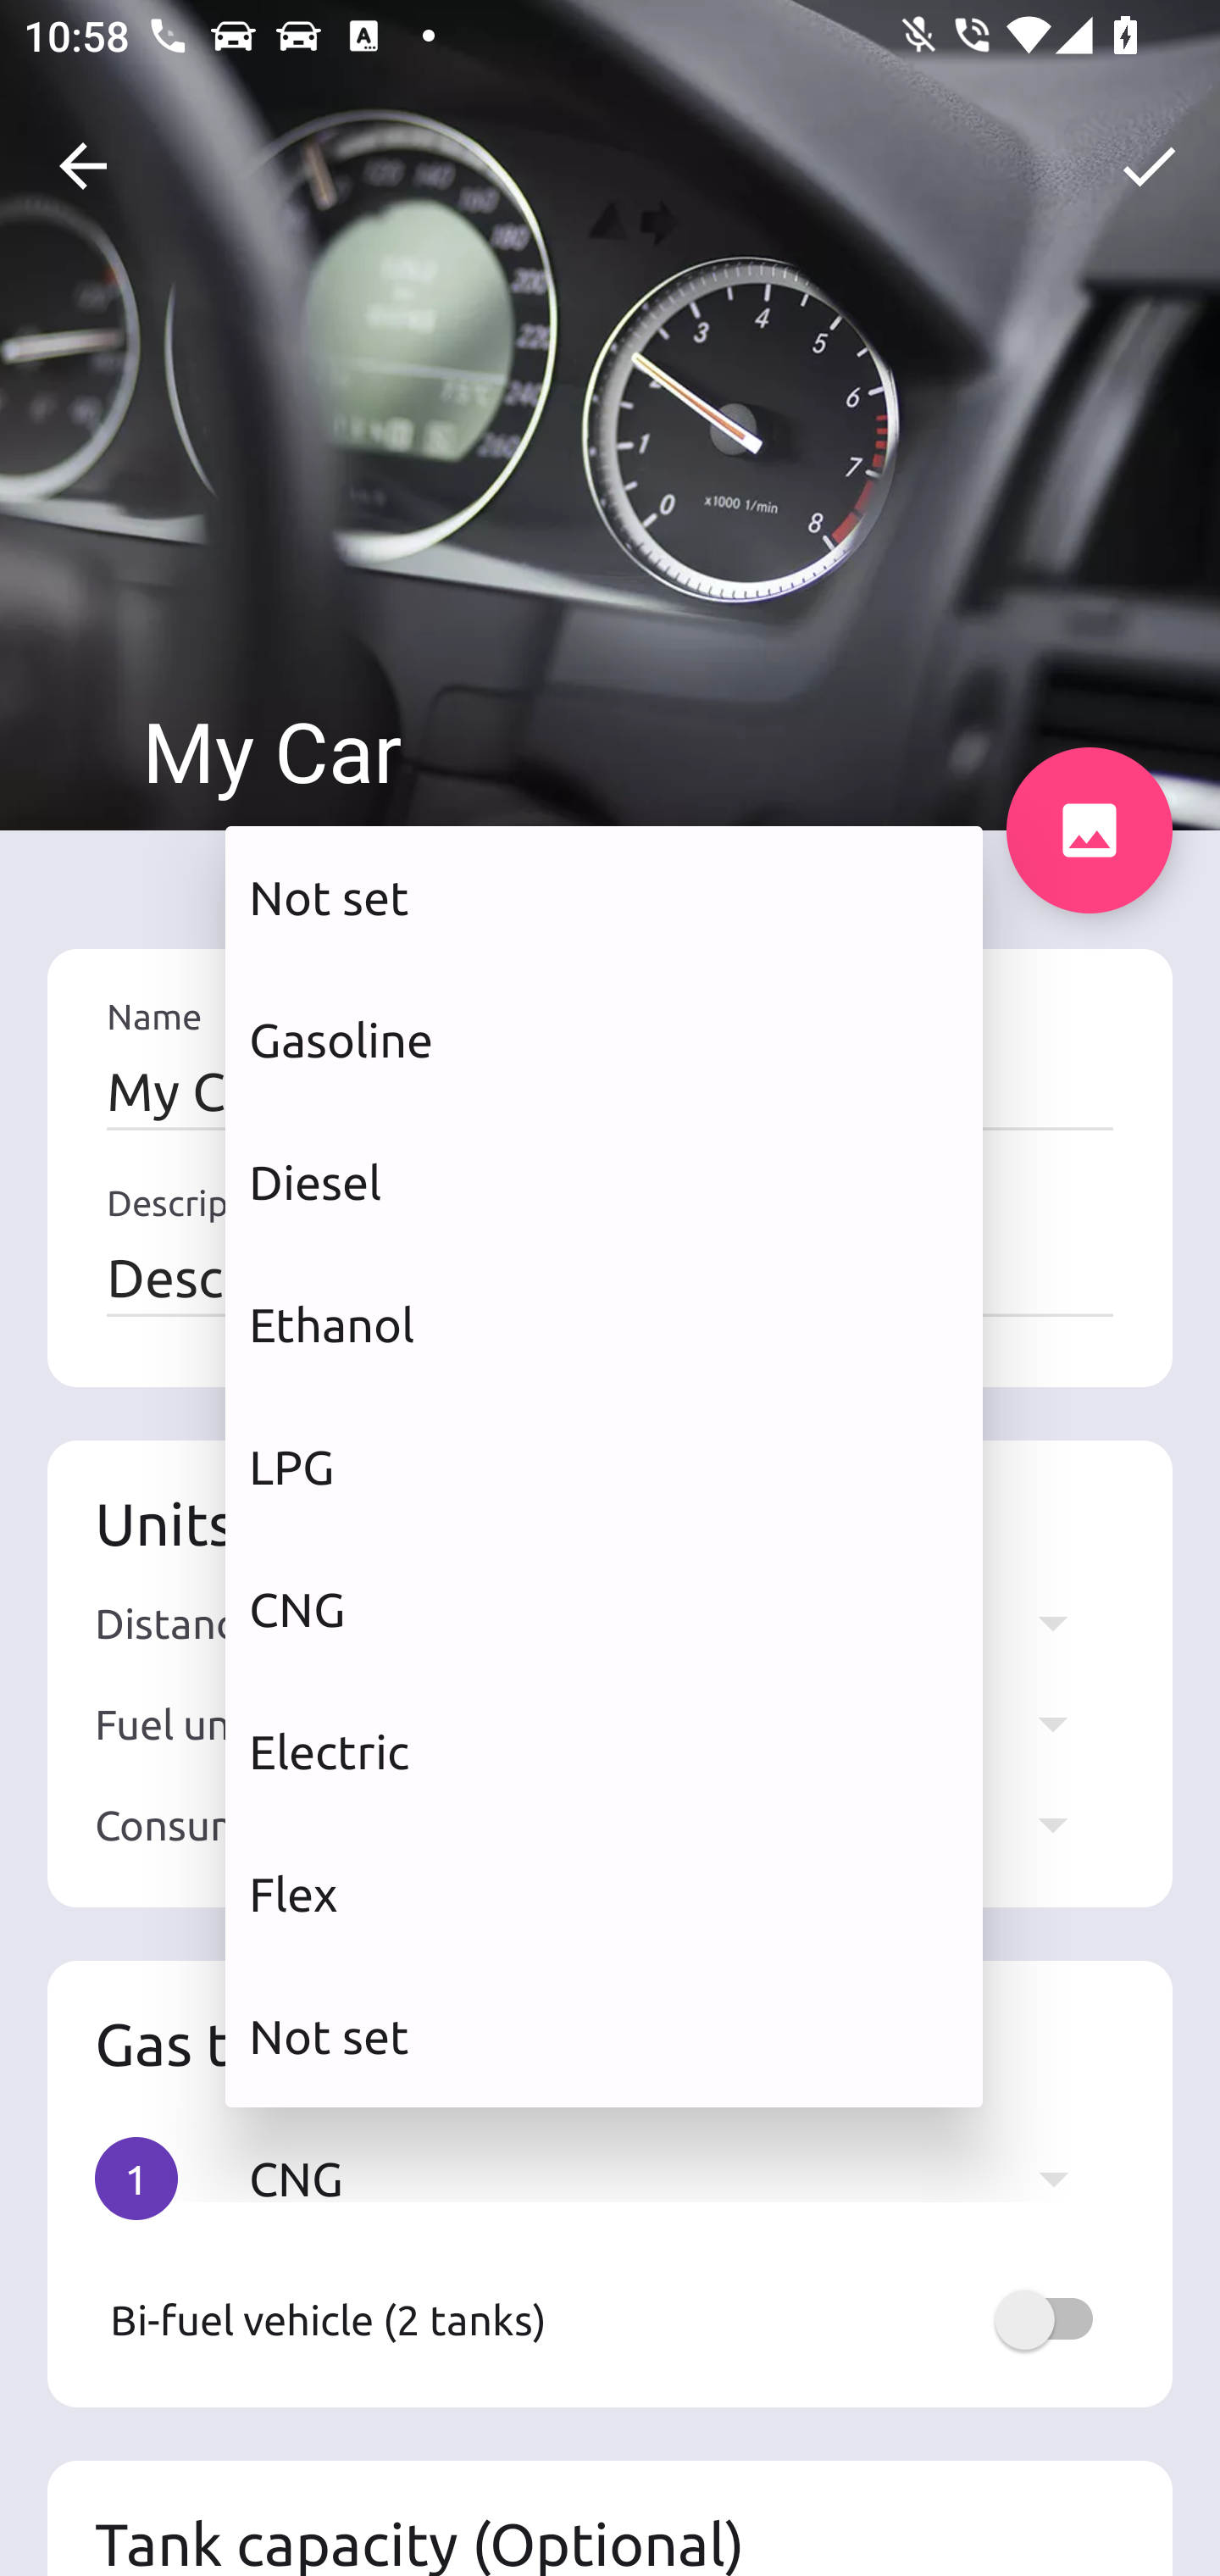 The width and height of the screenshot is (1220, 2576). Describe the element at coordinates (604, 897) in the screenshot. I see `Not set` at that location.